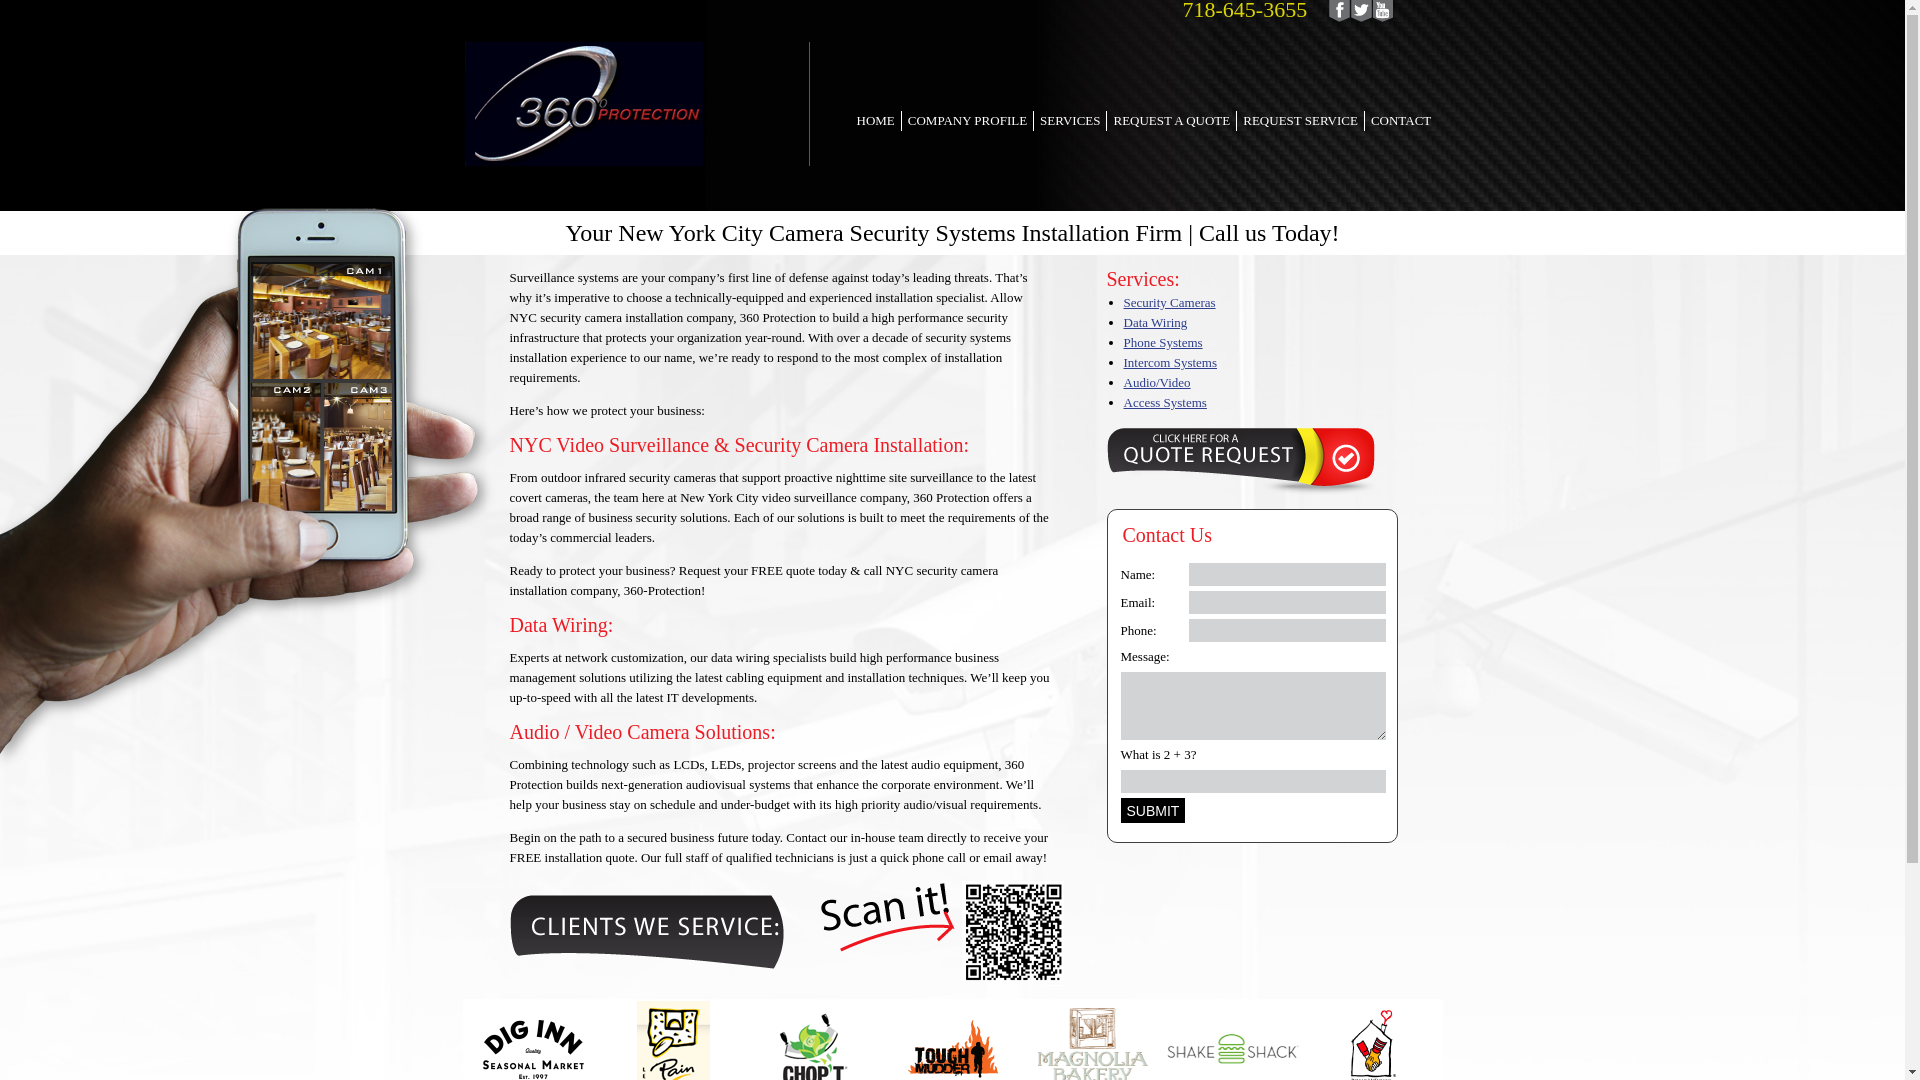  Describe the element at coordinates (968, 121) in the screenshot. I see `COMPANY PROFILE` at that location.